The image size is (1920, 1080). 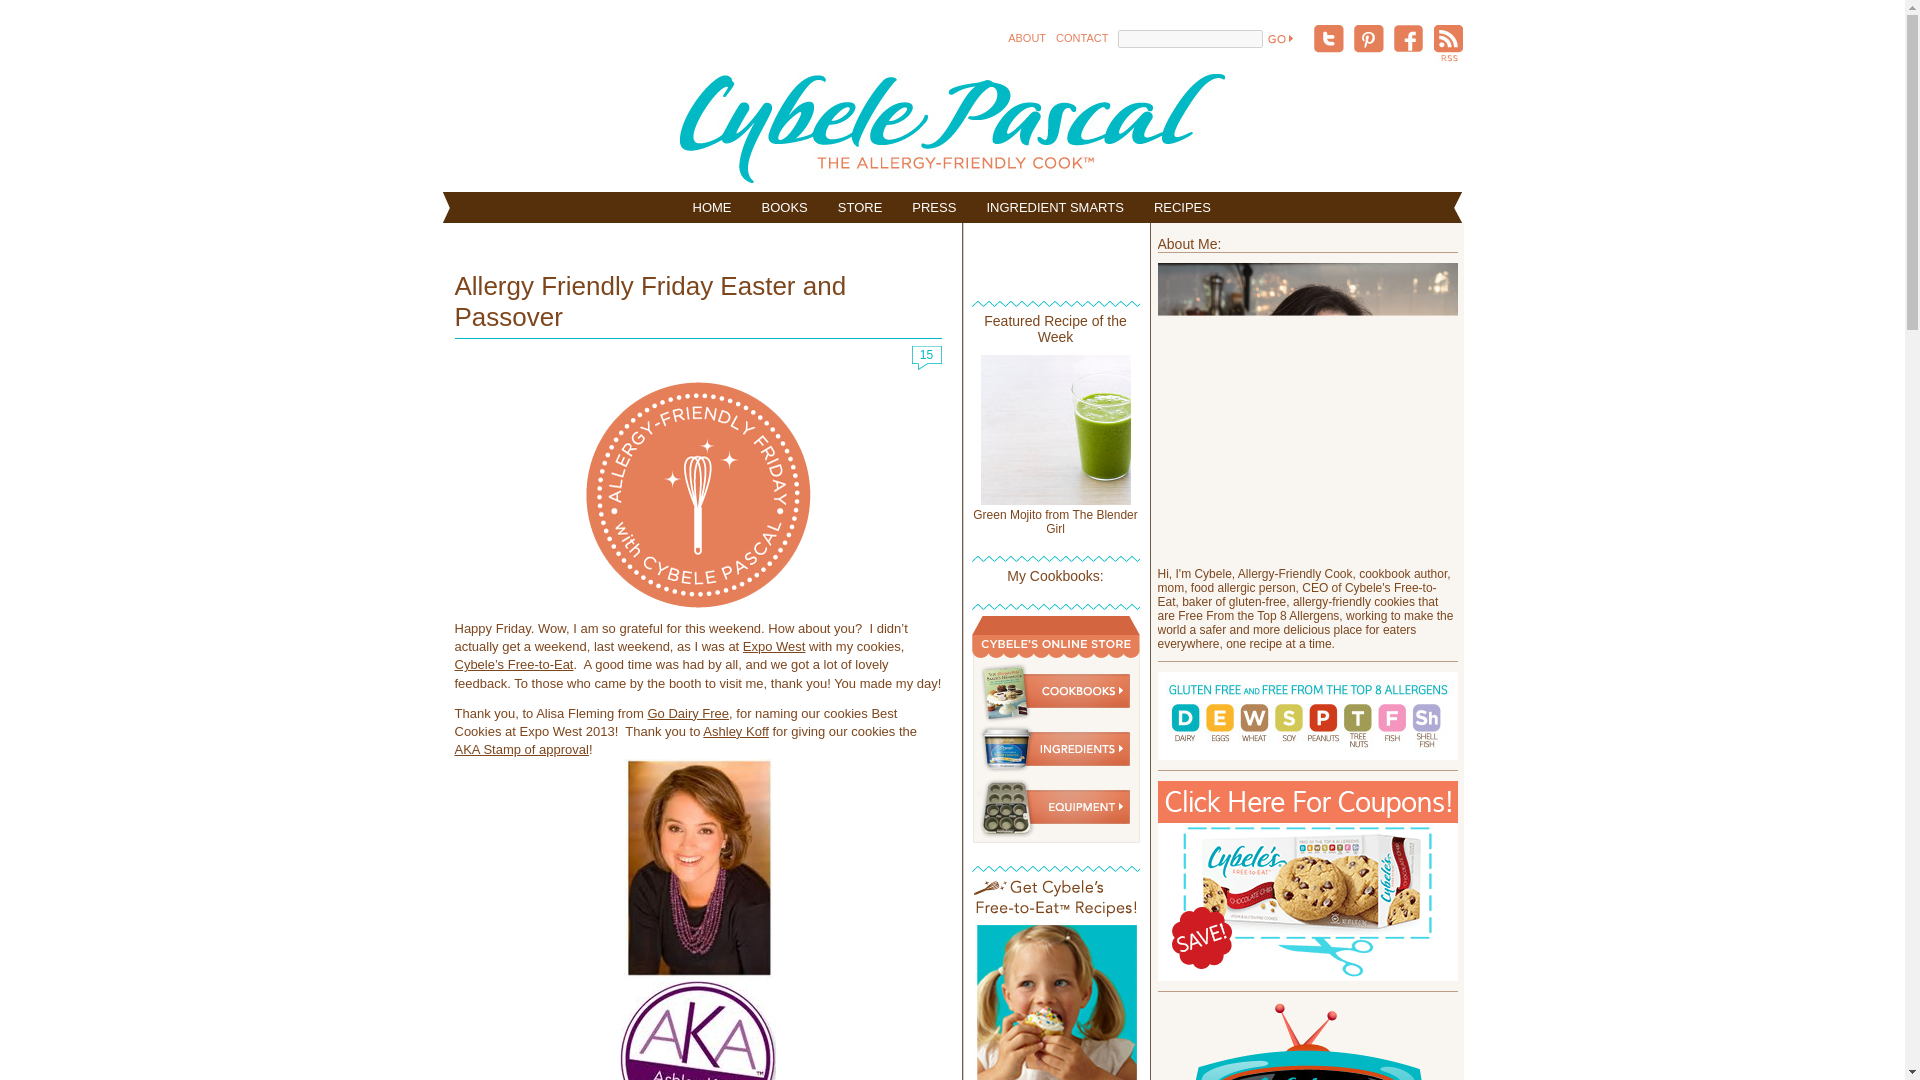 What do you see at coordinates (1054, 500) in the screenshot?
I see `Green Mojito` at bounding box center [1054, 500].